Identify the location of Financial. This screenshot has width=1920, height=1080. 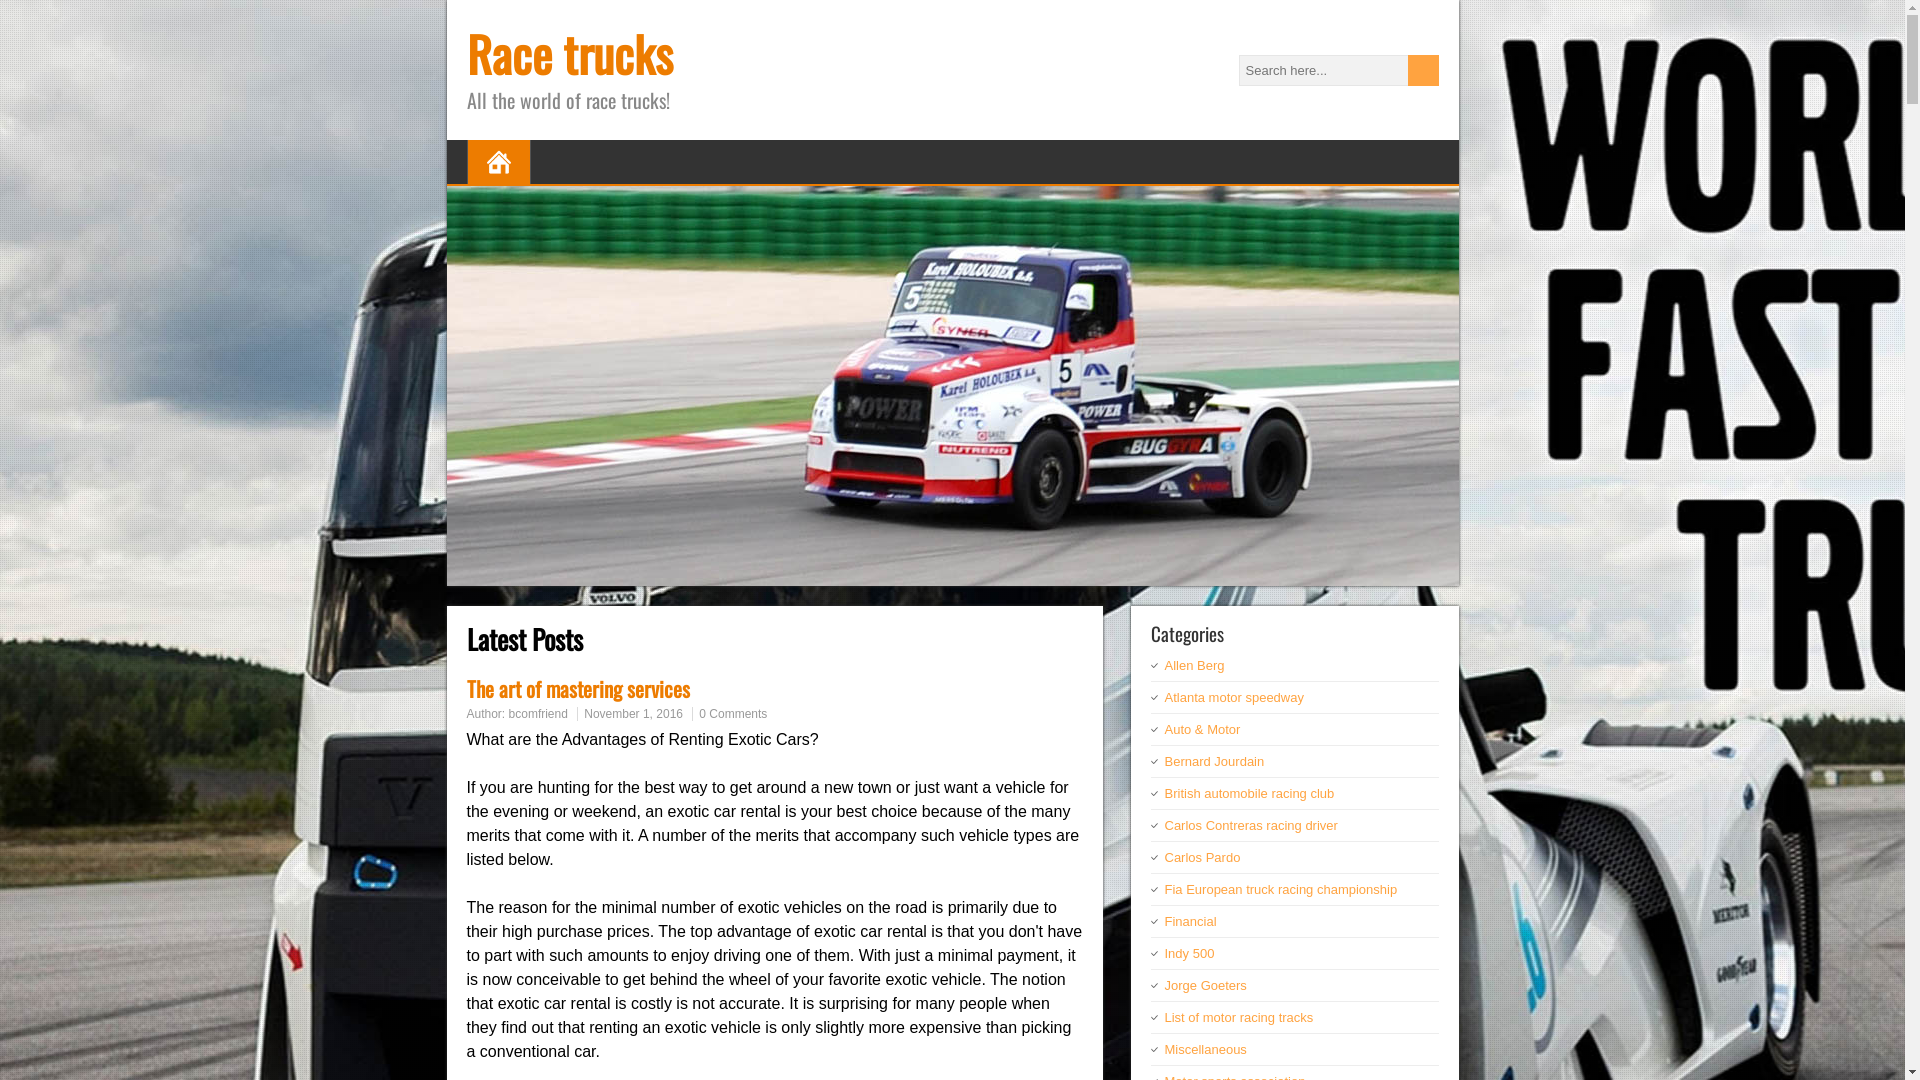
(1190, 922).